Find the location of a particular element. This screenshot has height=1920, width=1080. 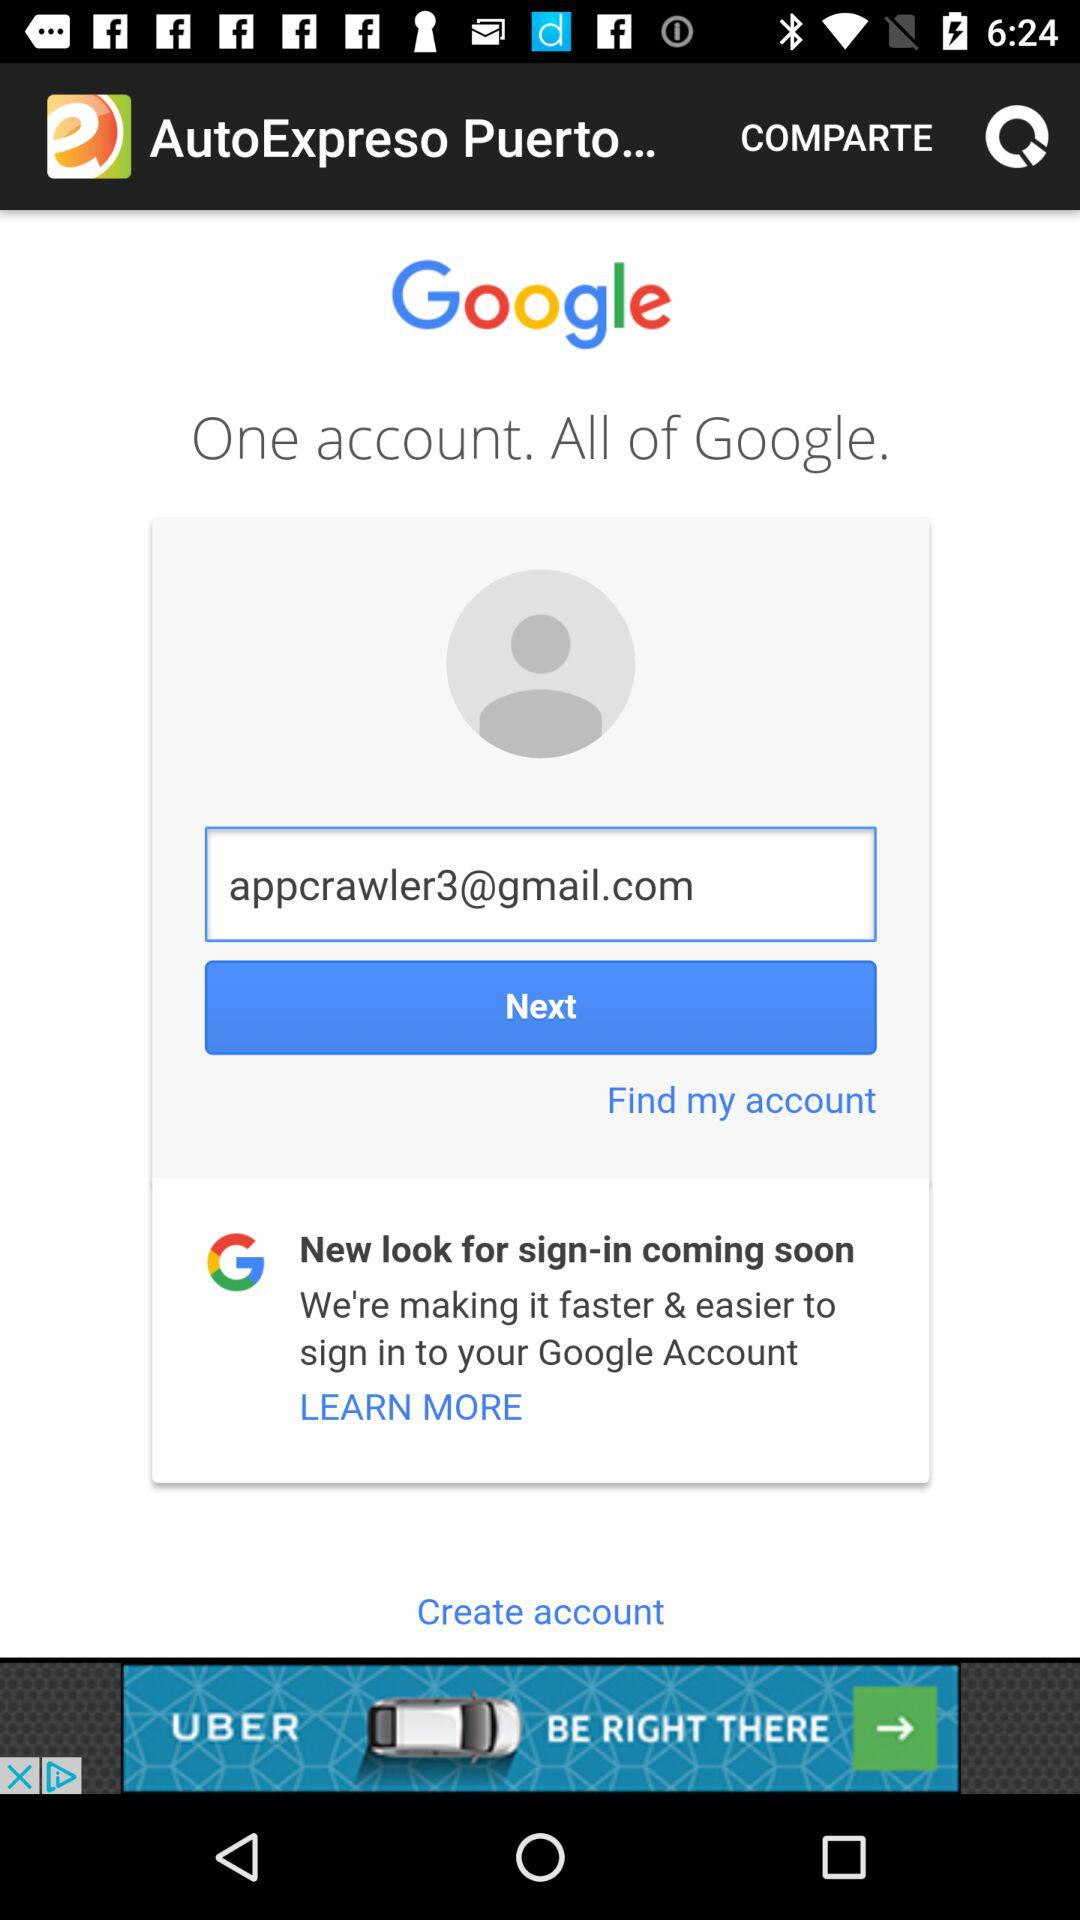

go to advertisement is located at coordinates (540, 1728).